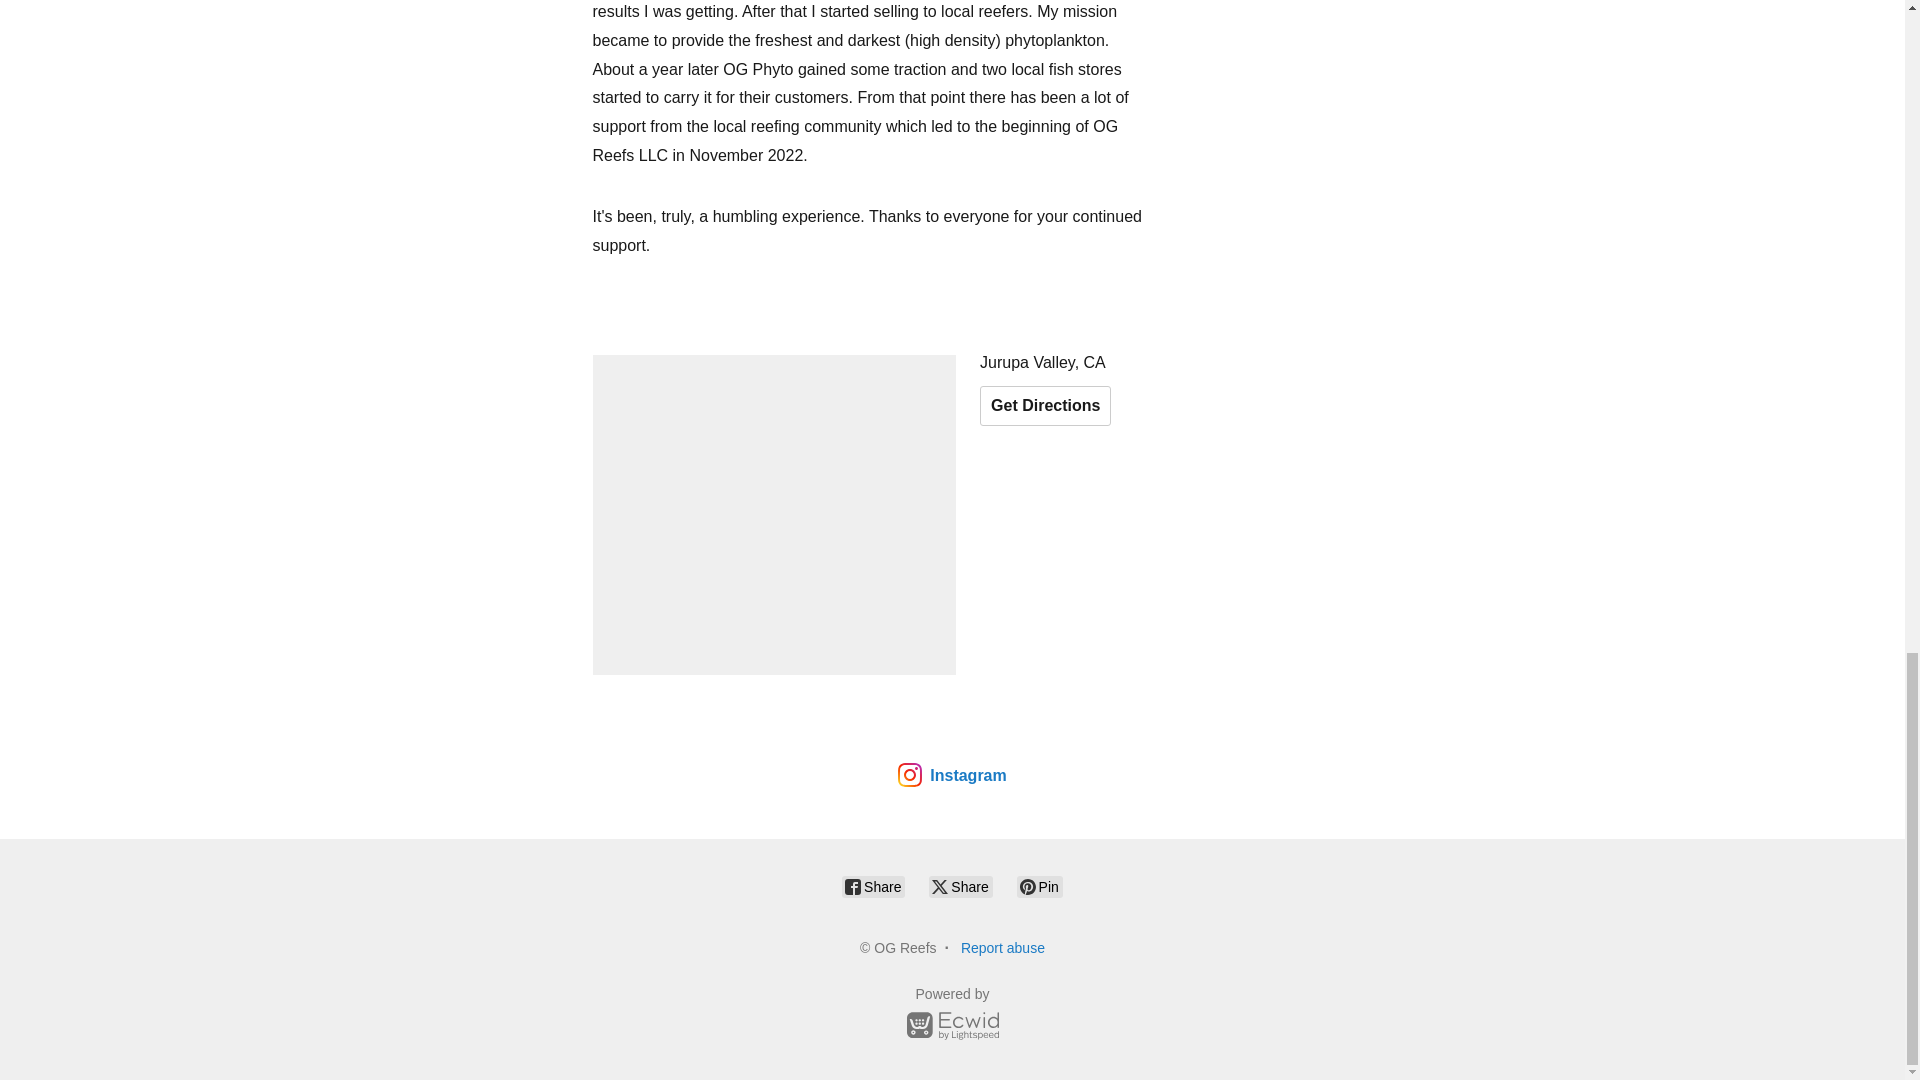  Describe the element at coordinates (774, 515) in the screenshot. I see `Location on map` at that location.